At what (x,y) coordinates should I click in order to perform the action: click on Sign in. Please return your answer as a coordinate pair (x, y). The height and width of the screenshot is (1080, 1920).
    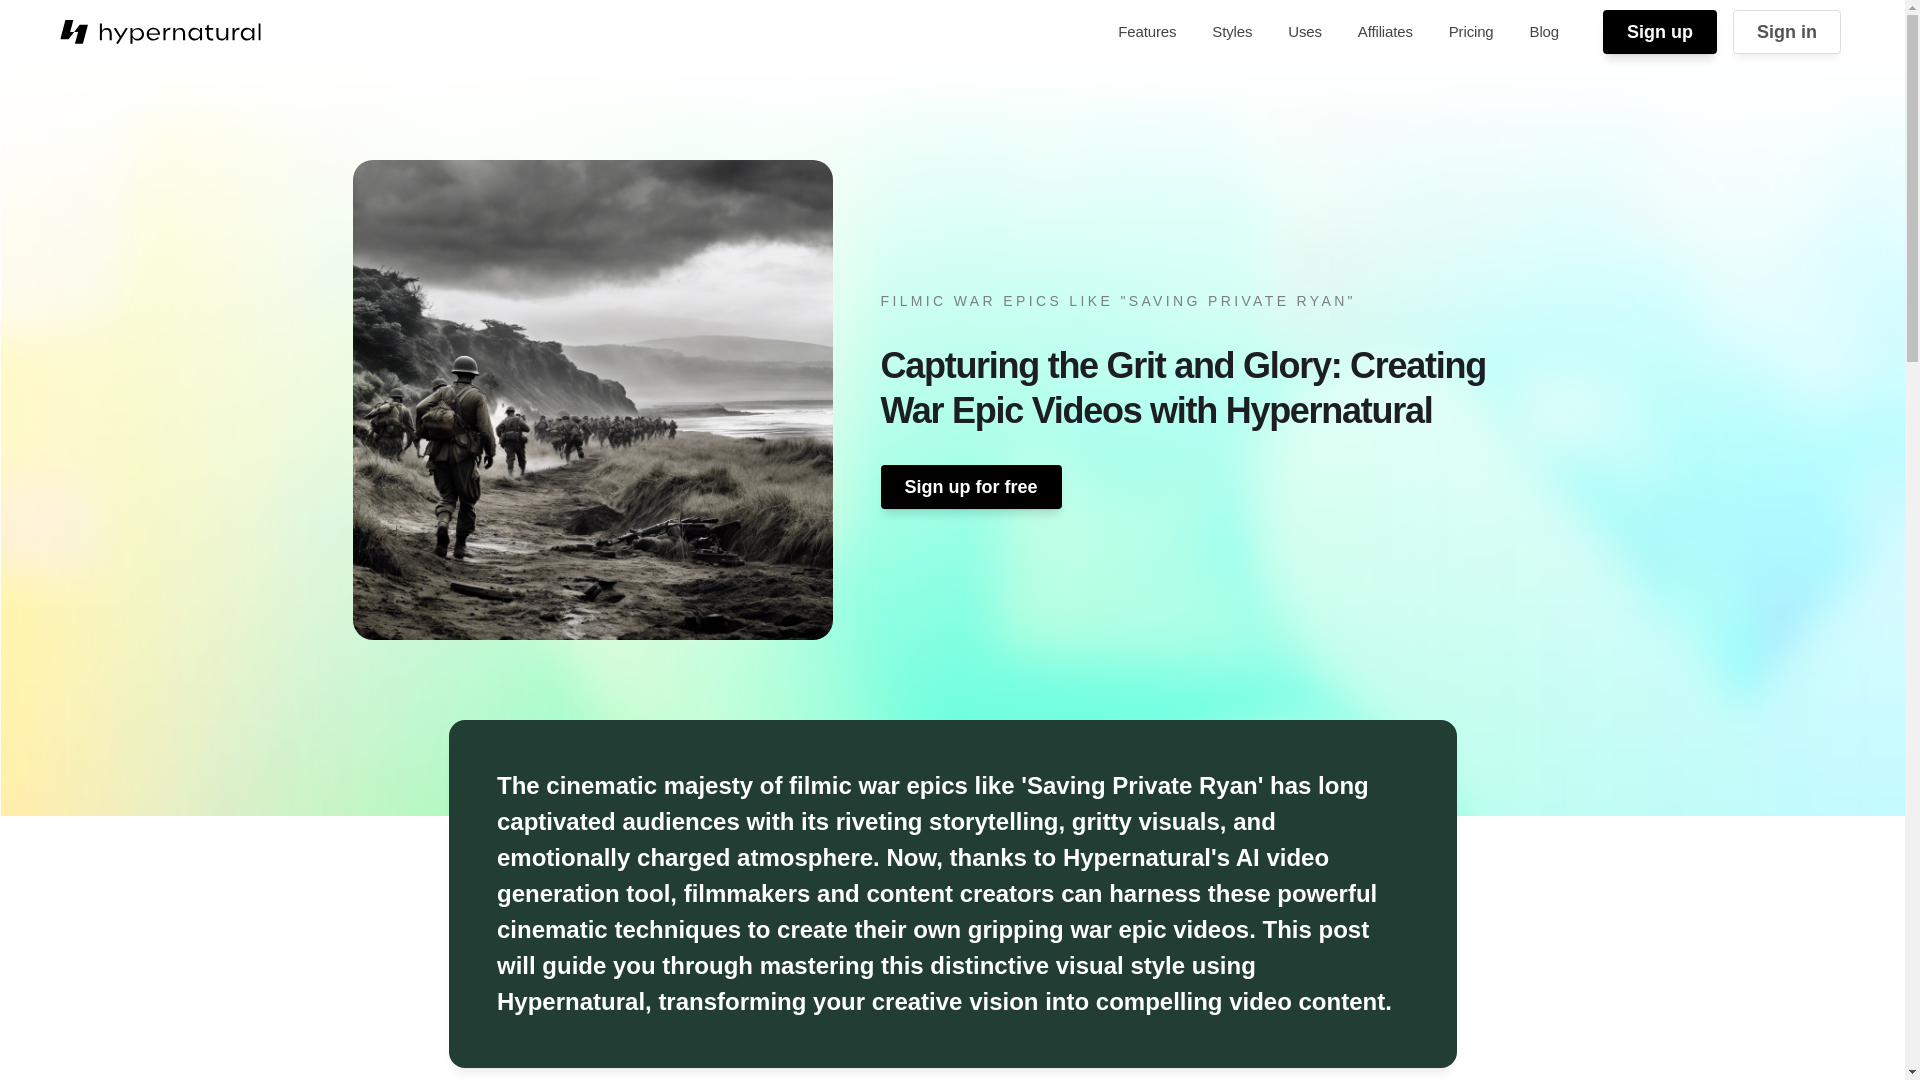
    Looking at the image, I should click on (1787, 32).